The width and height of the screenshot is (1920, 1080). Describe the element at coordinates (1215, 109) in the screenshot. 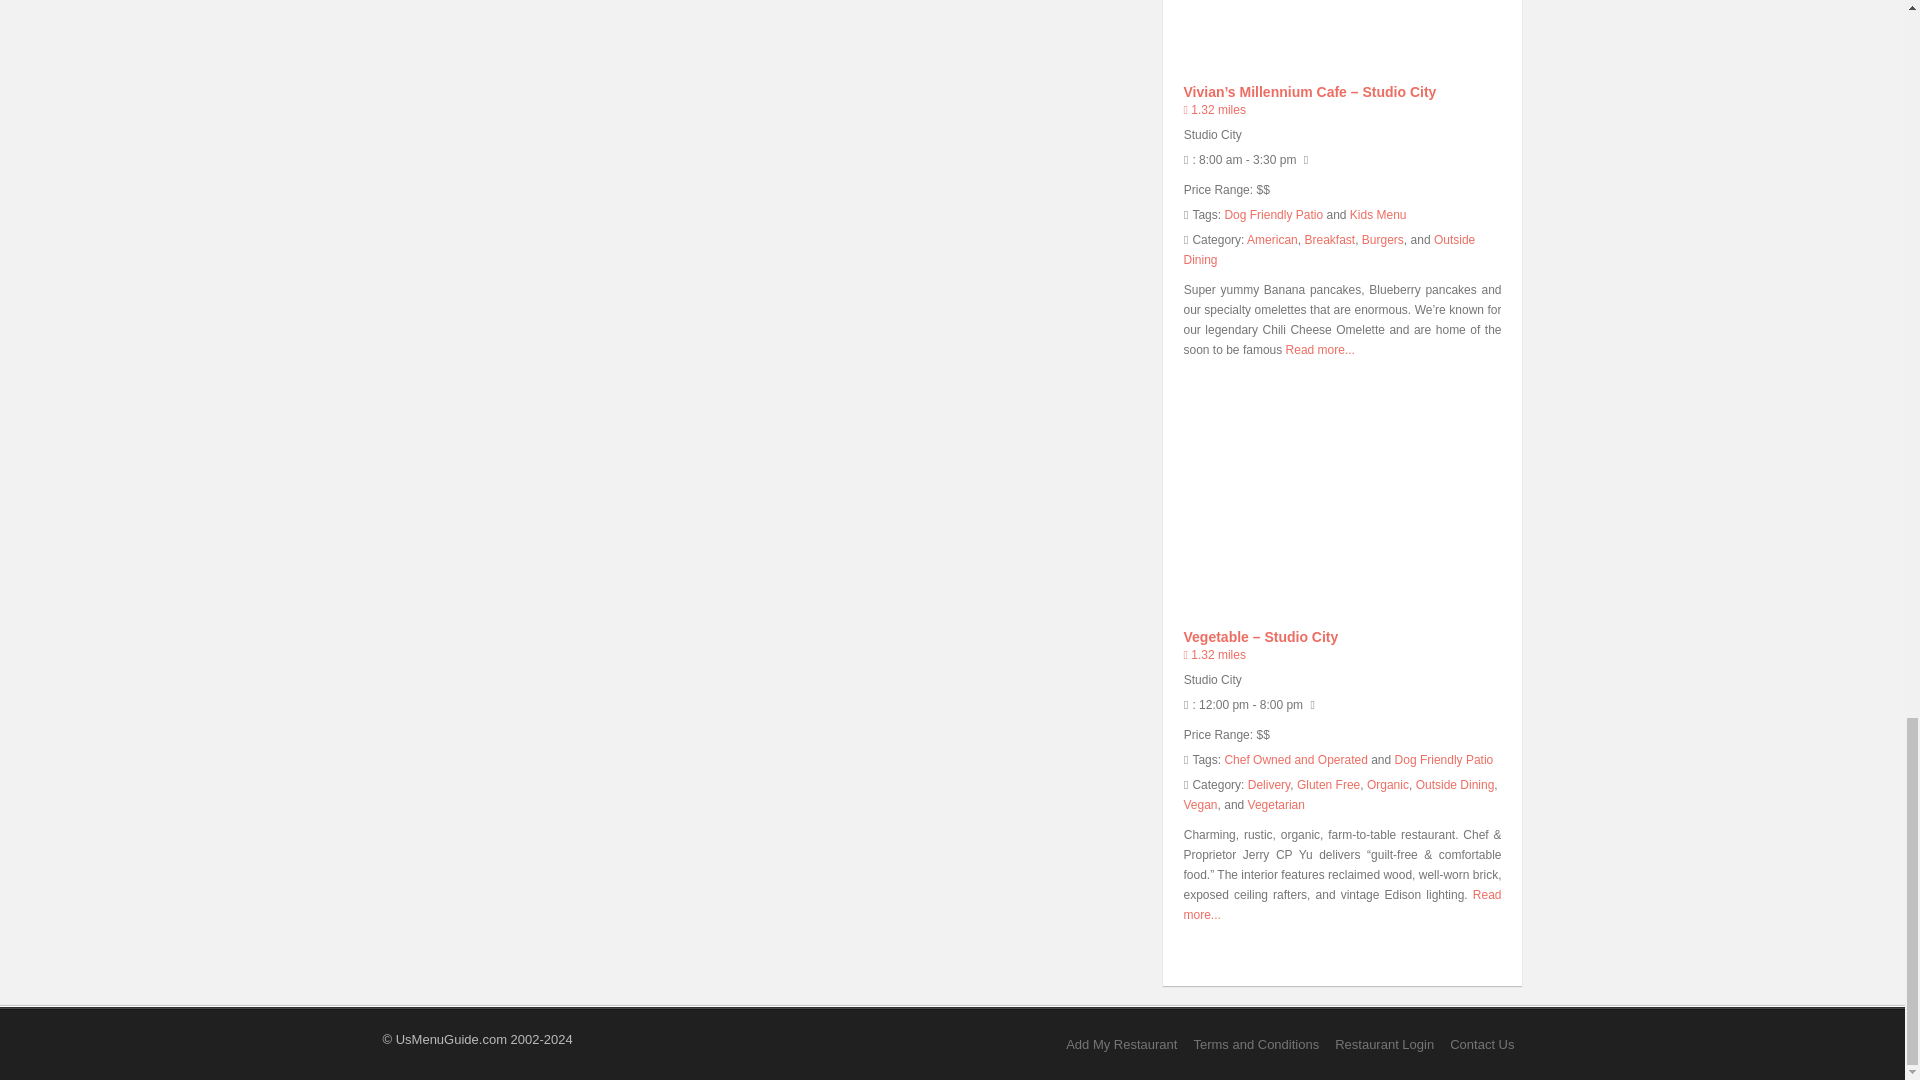

I see `1.32 miles` at that location.